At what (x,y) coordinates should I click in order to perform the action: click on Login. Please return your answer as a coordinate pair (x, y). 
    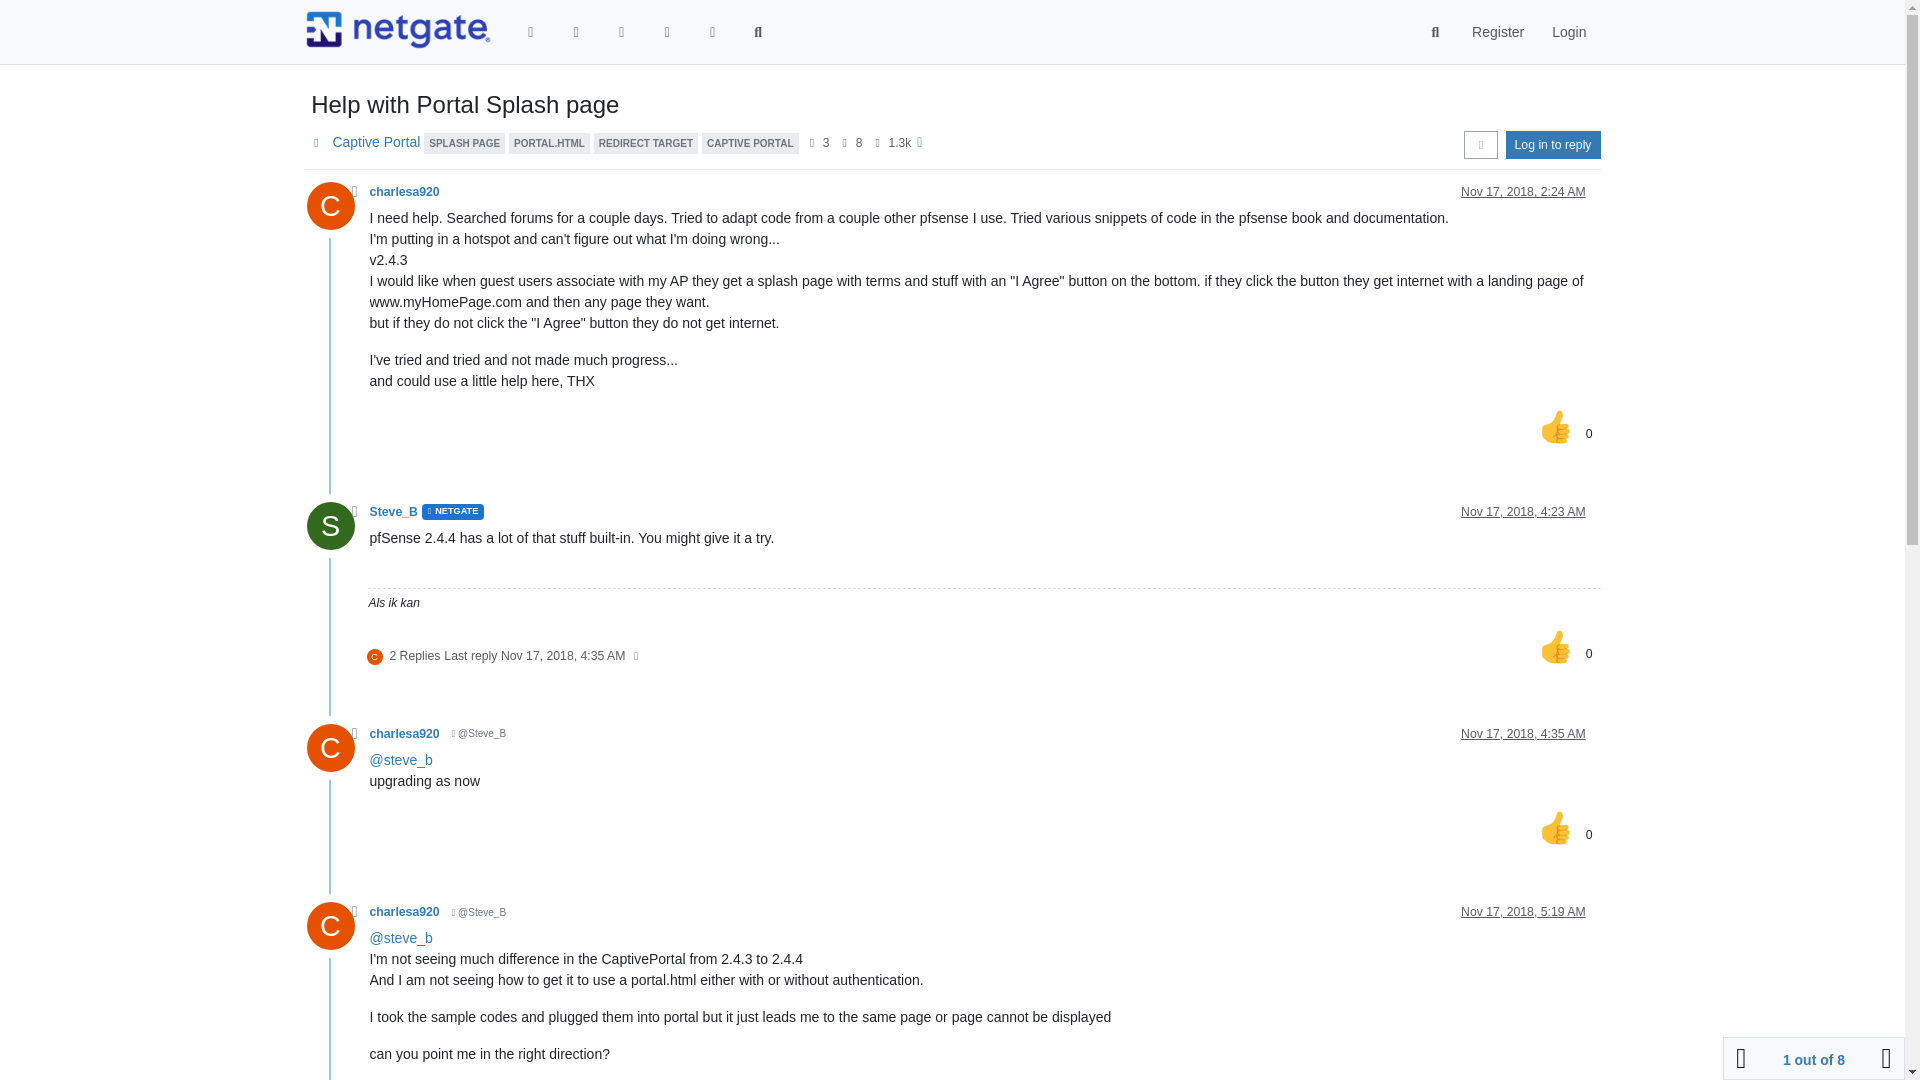
    Looking at the image, I should click on (1568, 32).